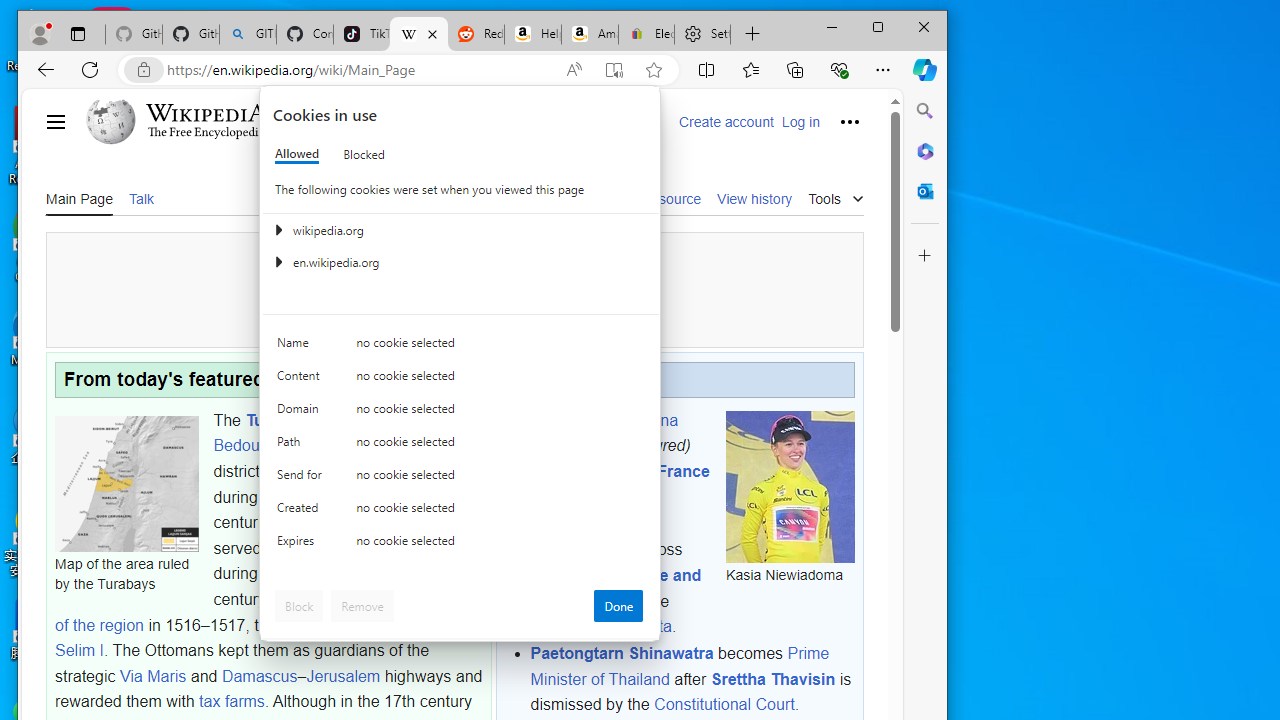 This screenshot has width=1280, height=720. I want to click on Remove, so click(362, 606).